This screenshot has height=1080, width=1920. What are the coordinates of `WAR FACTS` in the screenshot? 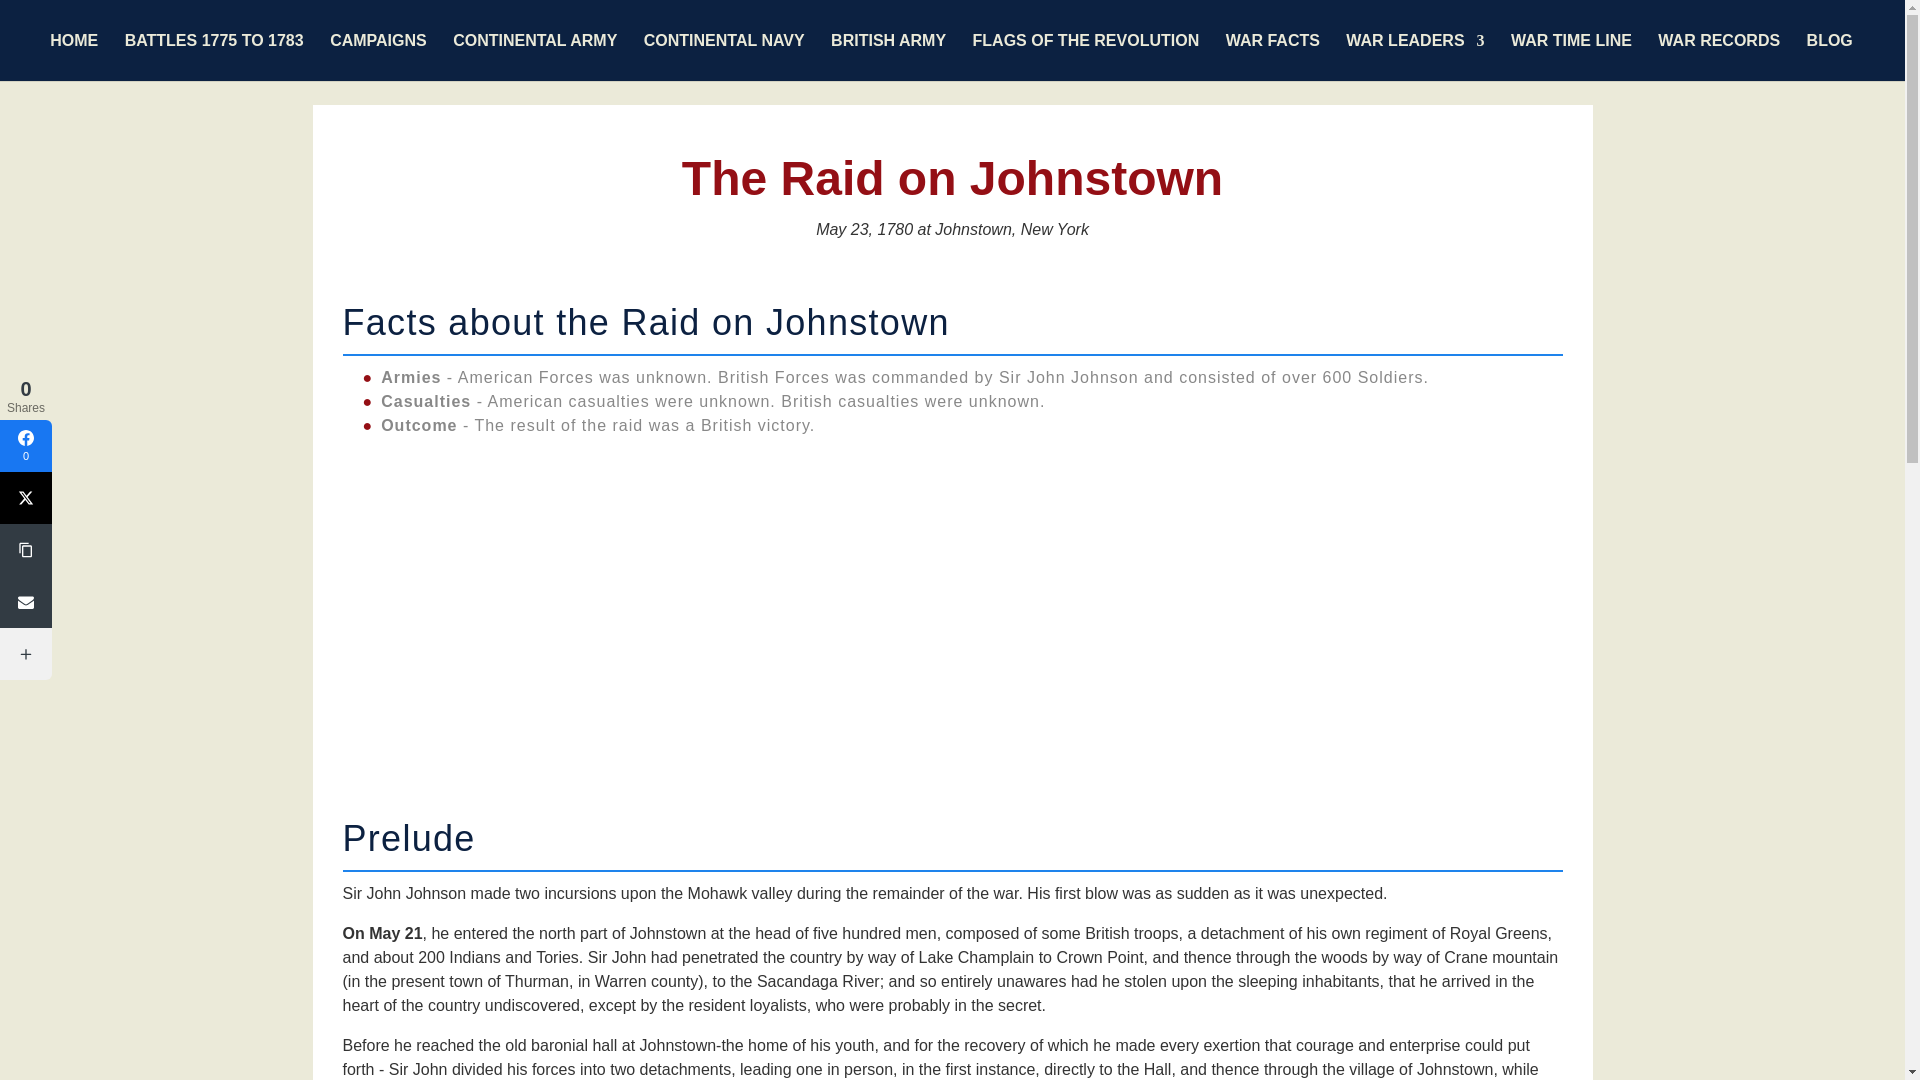 It's located at (1273, 57).